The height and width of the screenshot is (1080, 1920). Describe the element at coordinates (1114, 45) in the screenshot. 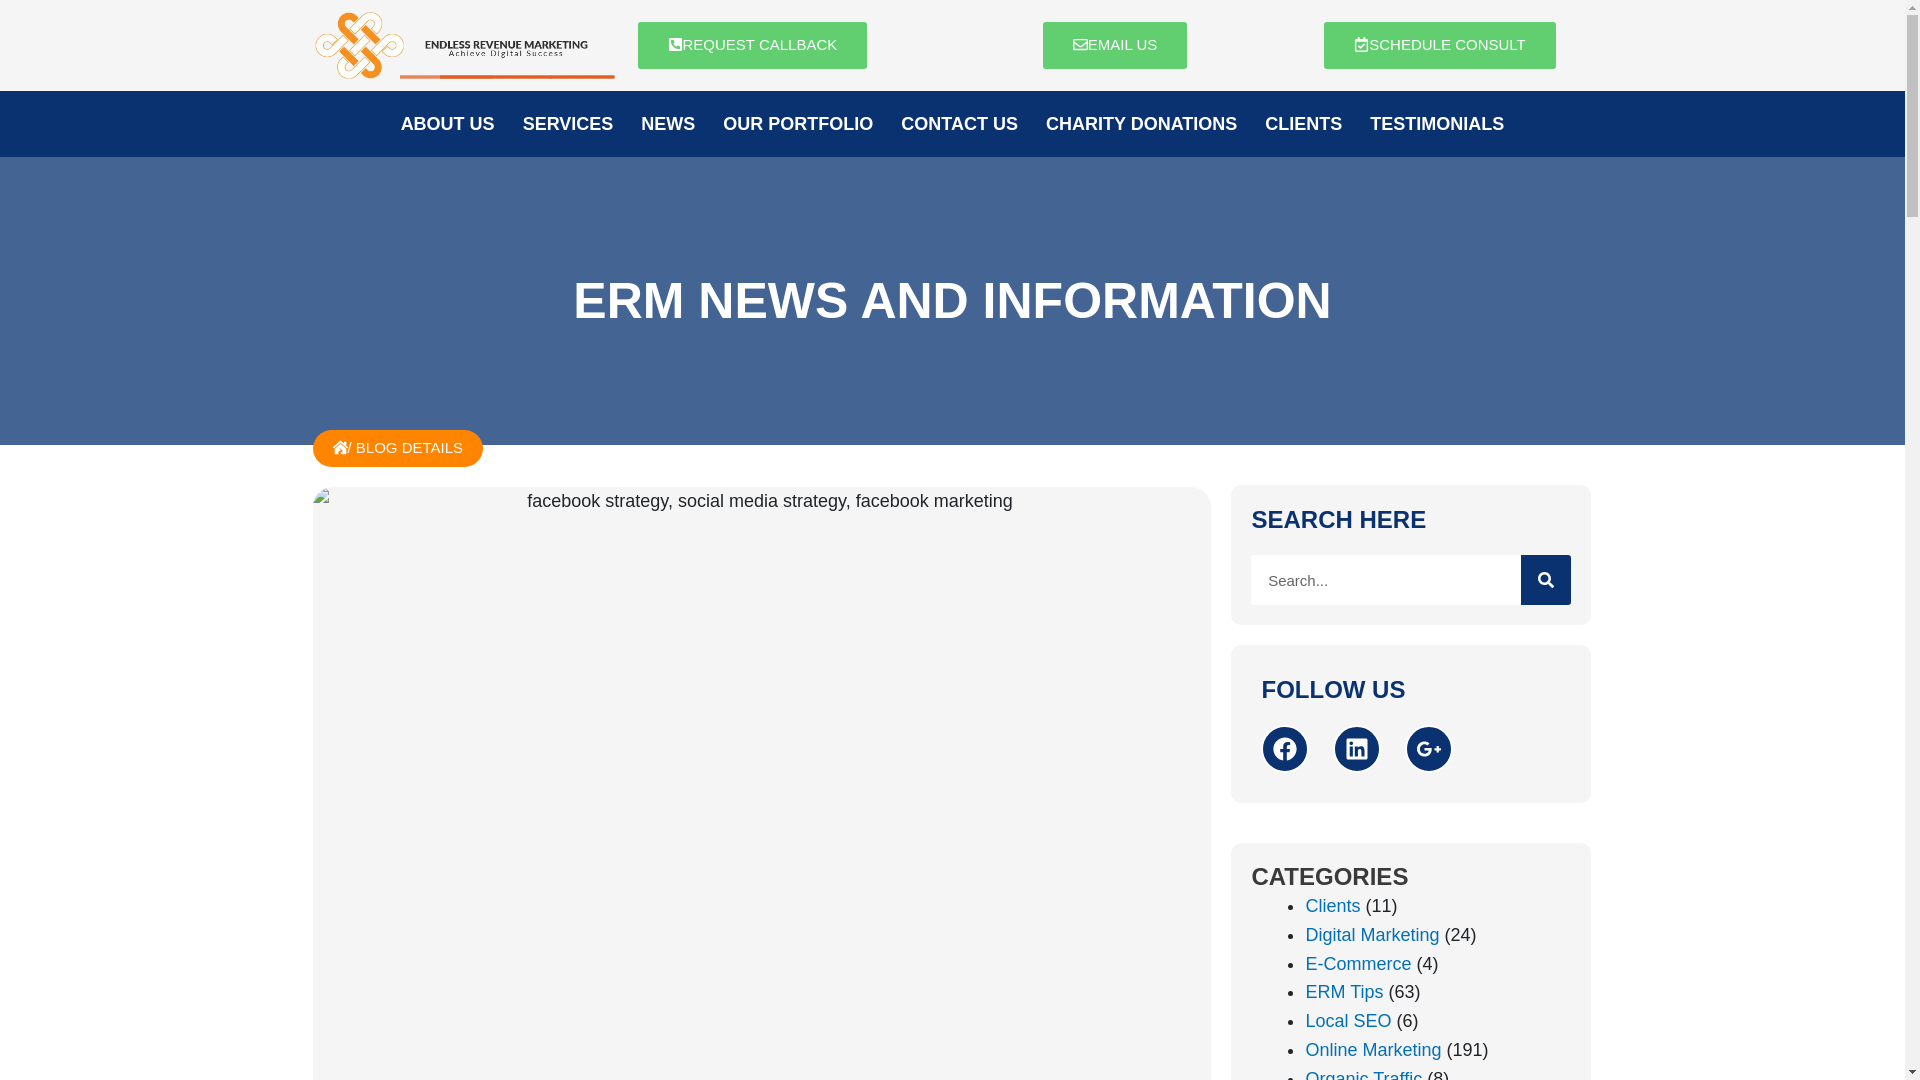

I see `EMAIL US` at that location.